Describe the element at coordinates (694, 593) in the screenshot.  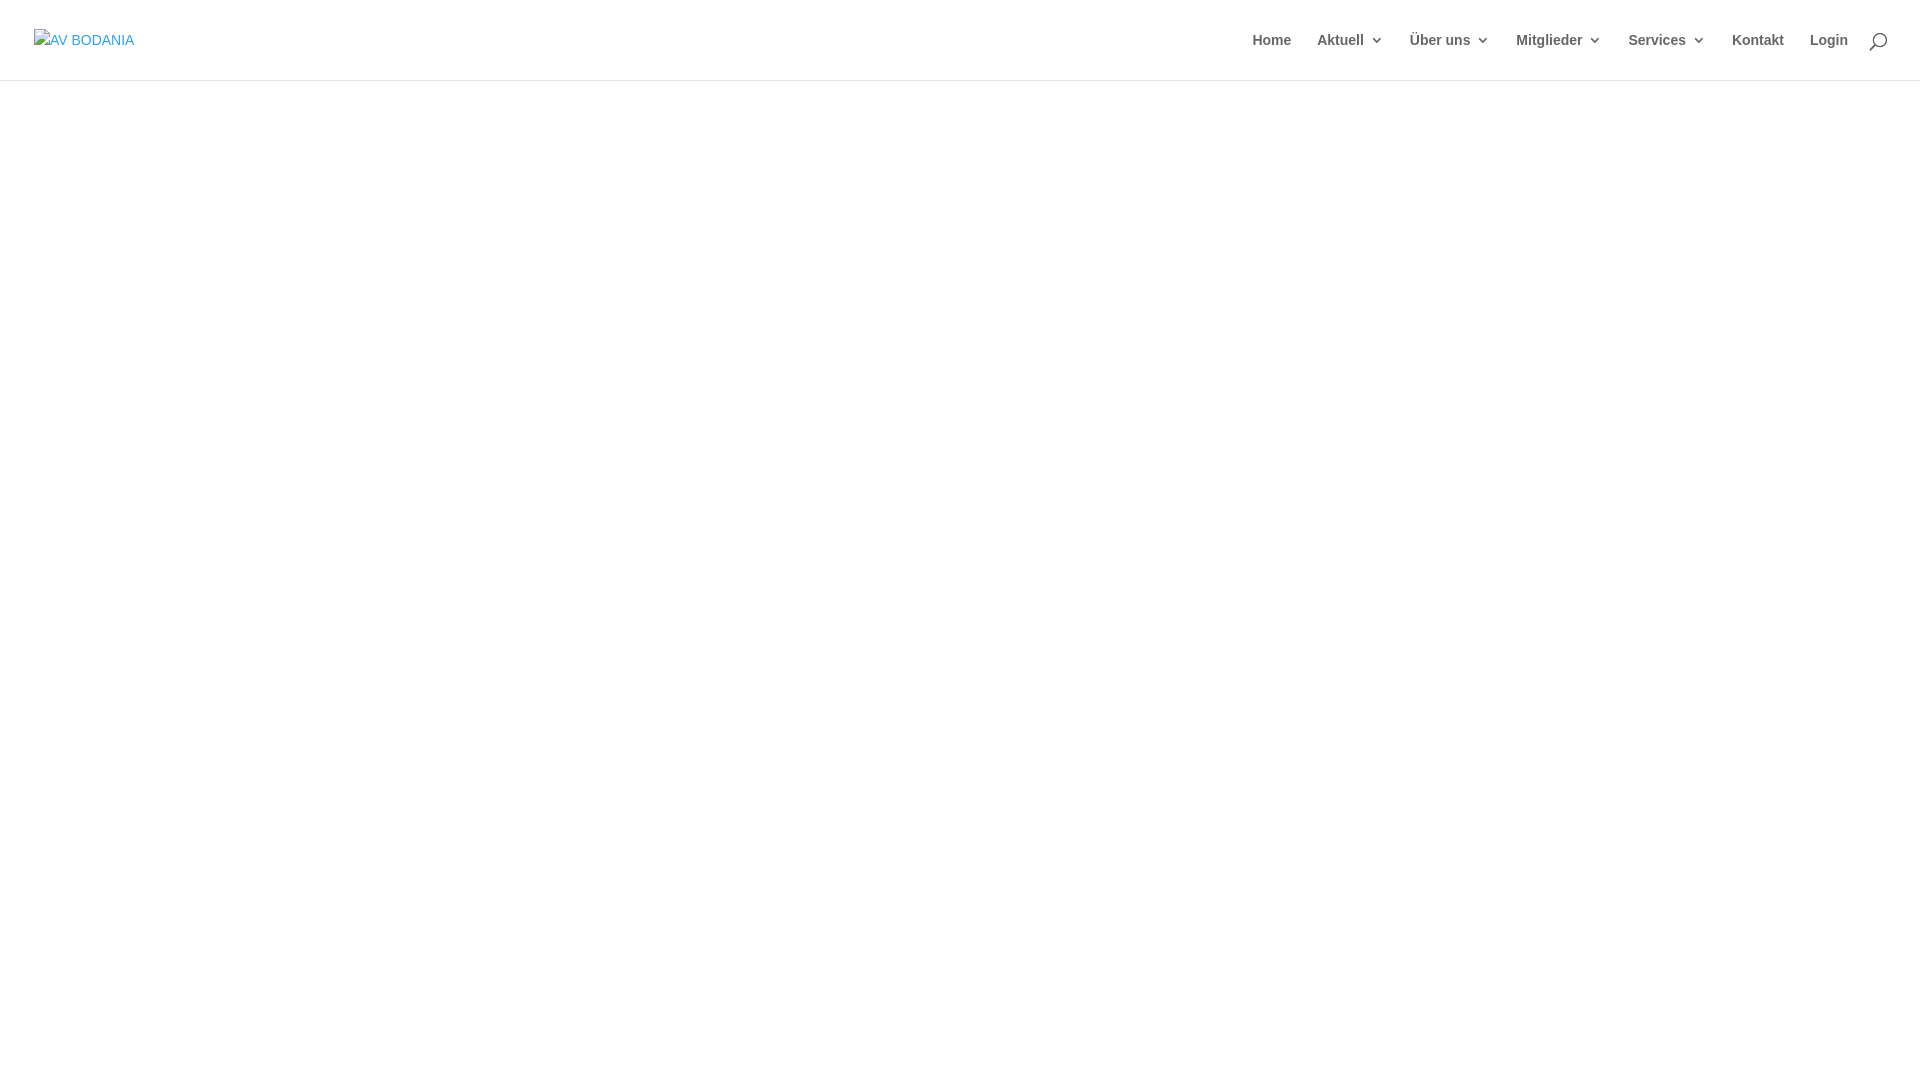
I see `Instagram` at that location.